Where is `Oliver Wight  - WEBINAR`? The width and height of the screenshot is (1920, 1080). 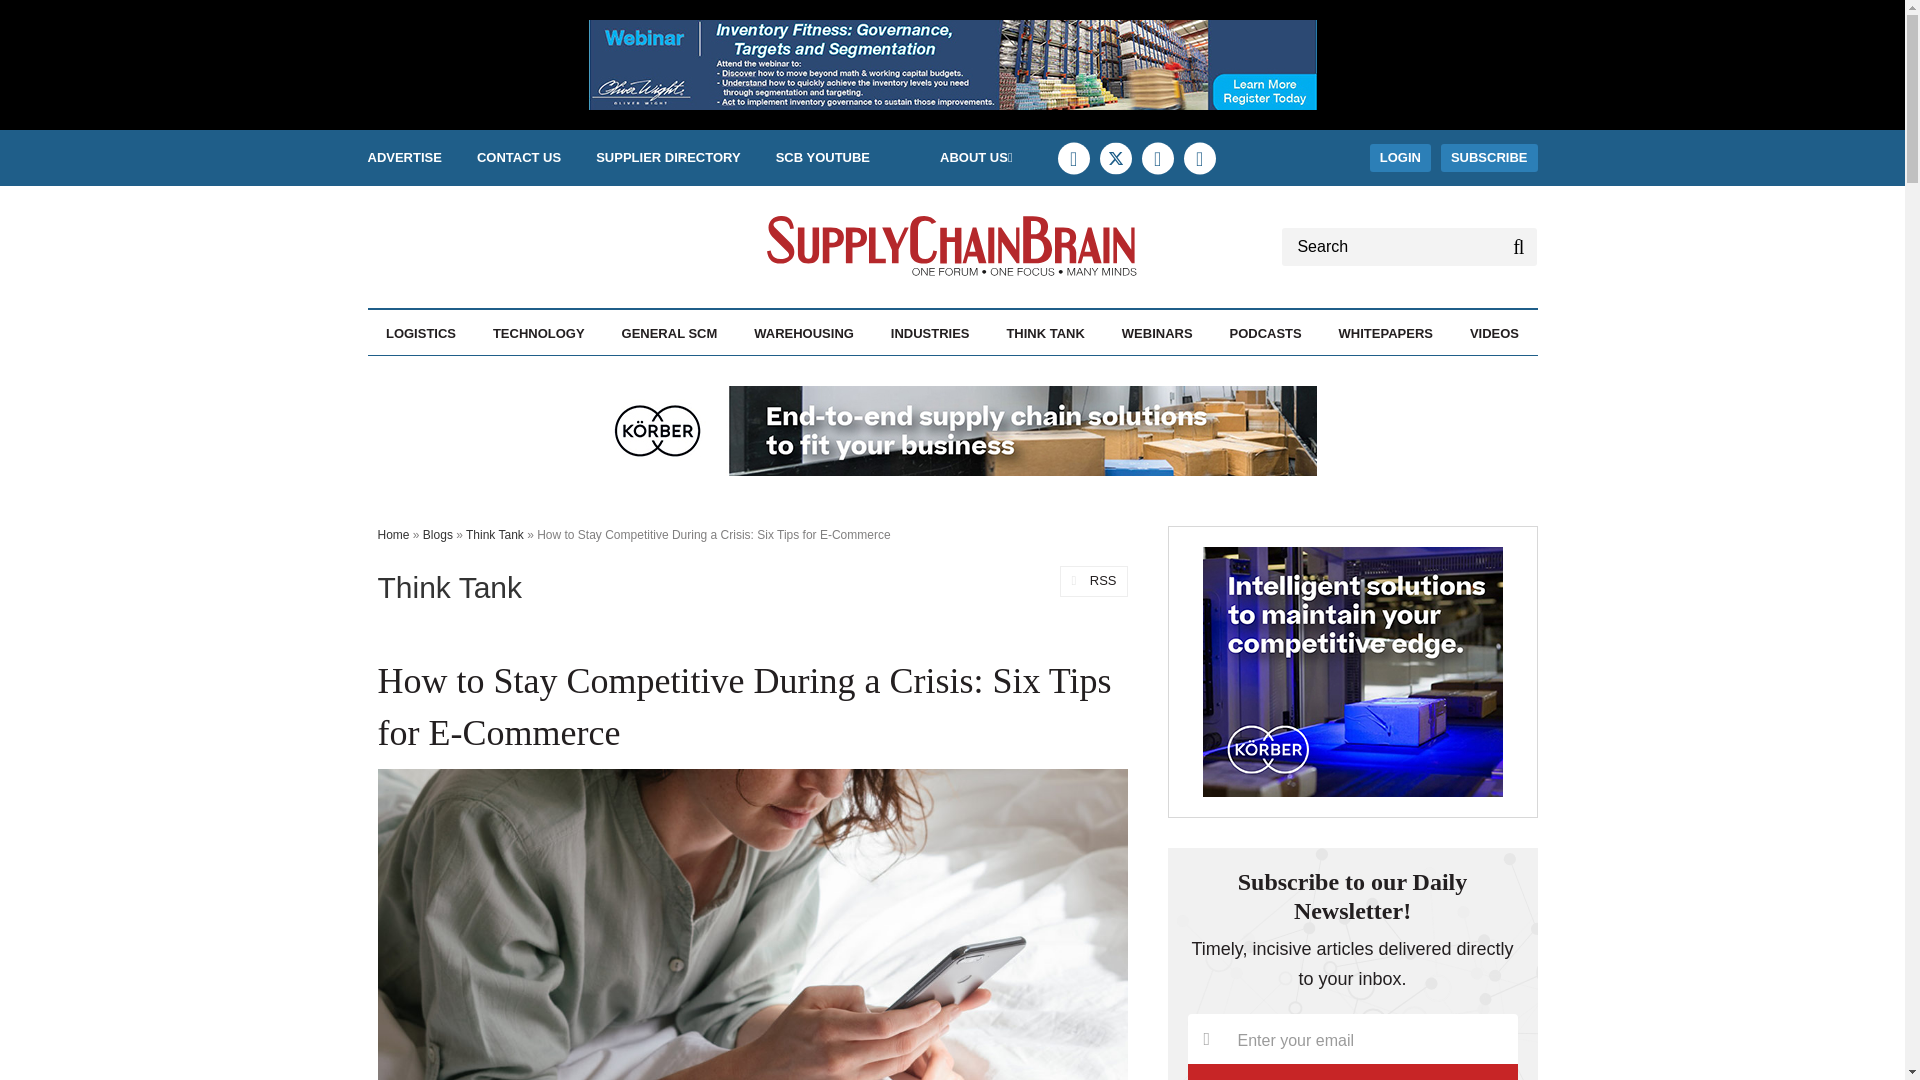
Oliver Wight  - WEBINAR is located at coordinates (951, 65).